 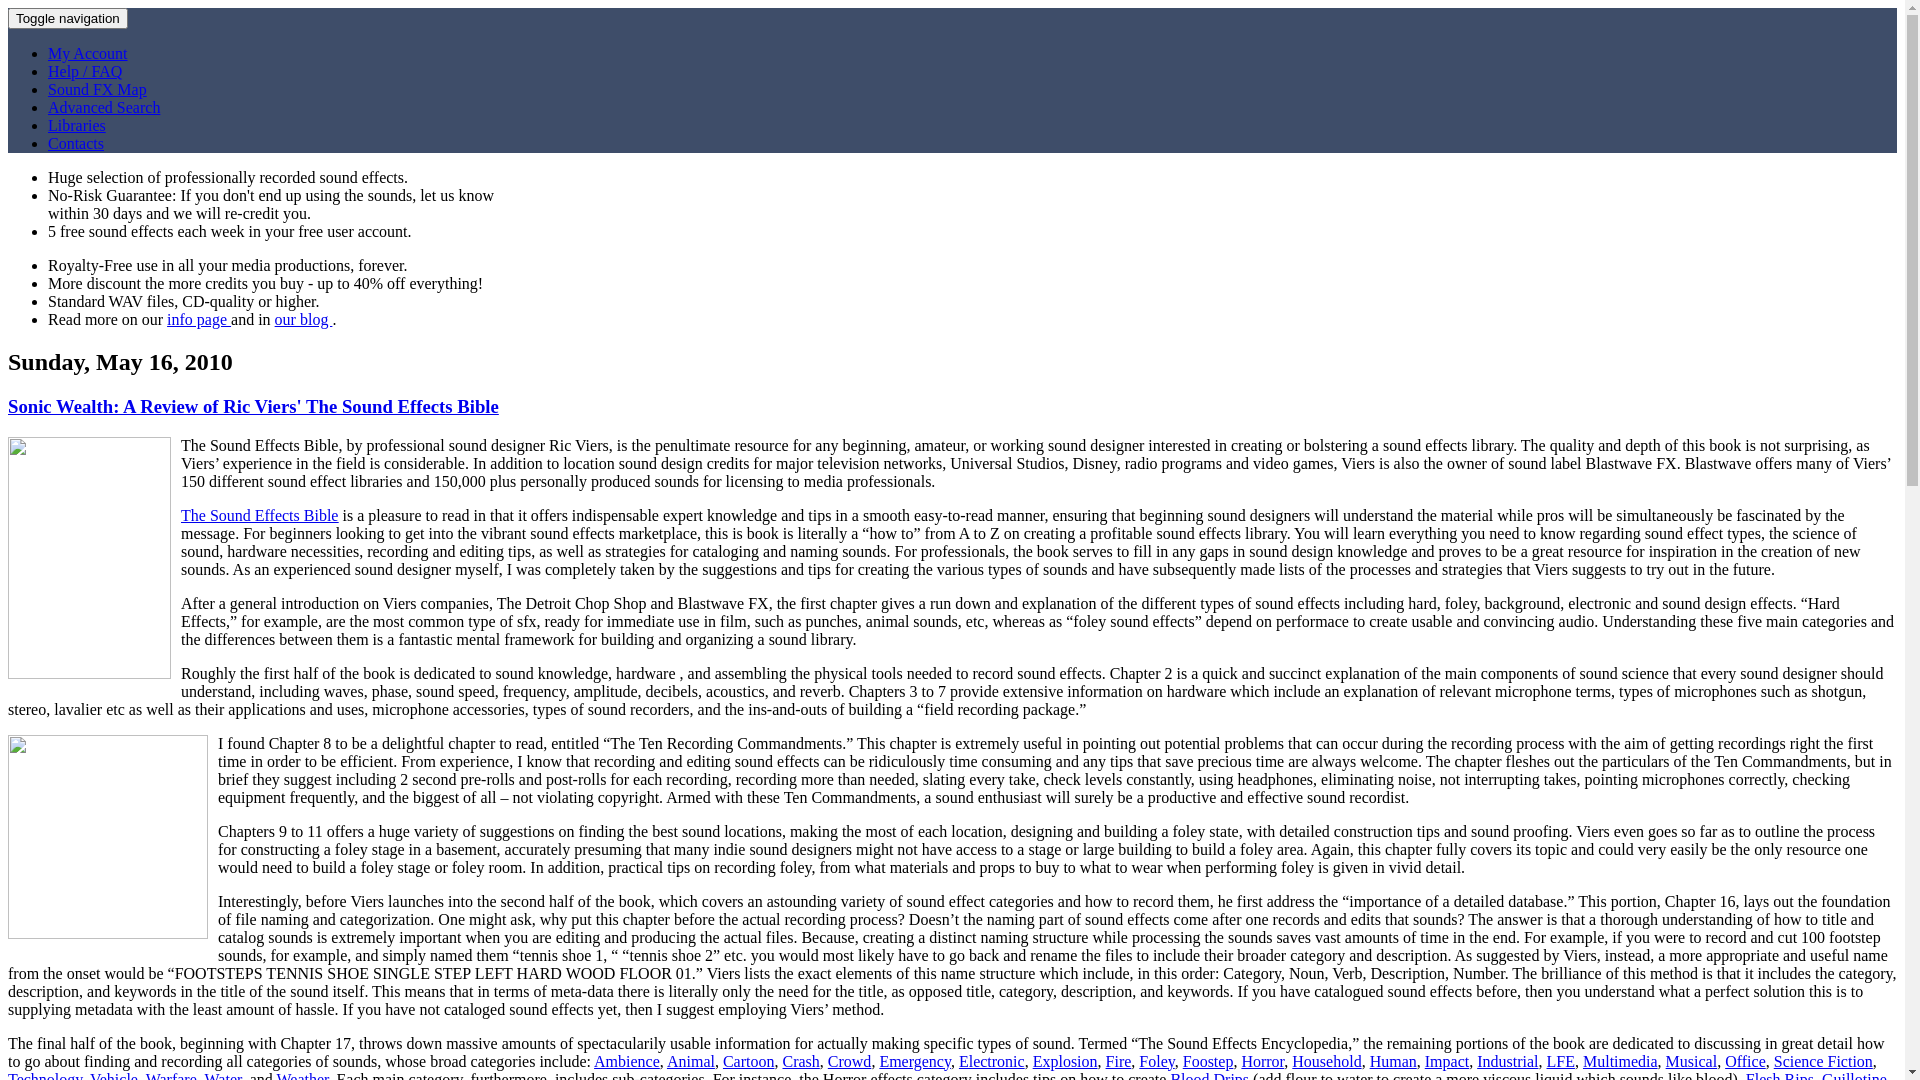 I want to click on Human, so click(x=1394, y=1062).